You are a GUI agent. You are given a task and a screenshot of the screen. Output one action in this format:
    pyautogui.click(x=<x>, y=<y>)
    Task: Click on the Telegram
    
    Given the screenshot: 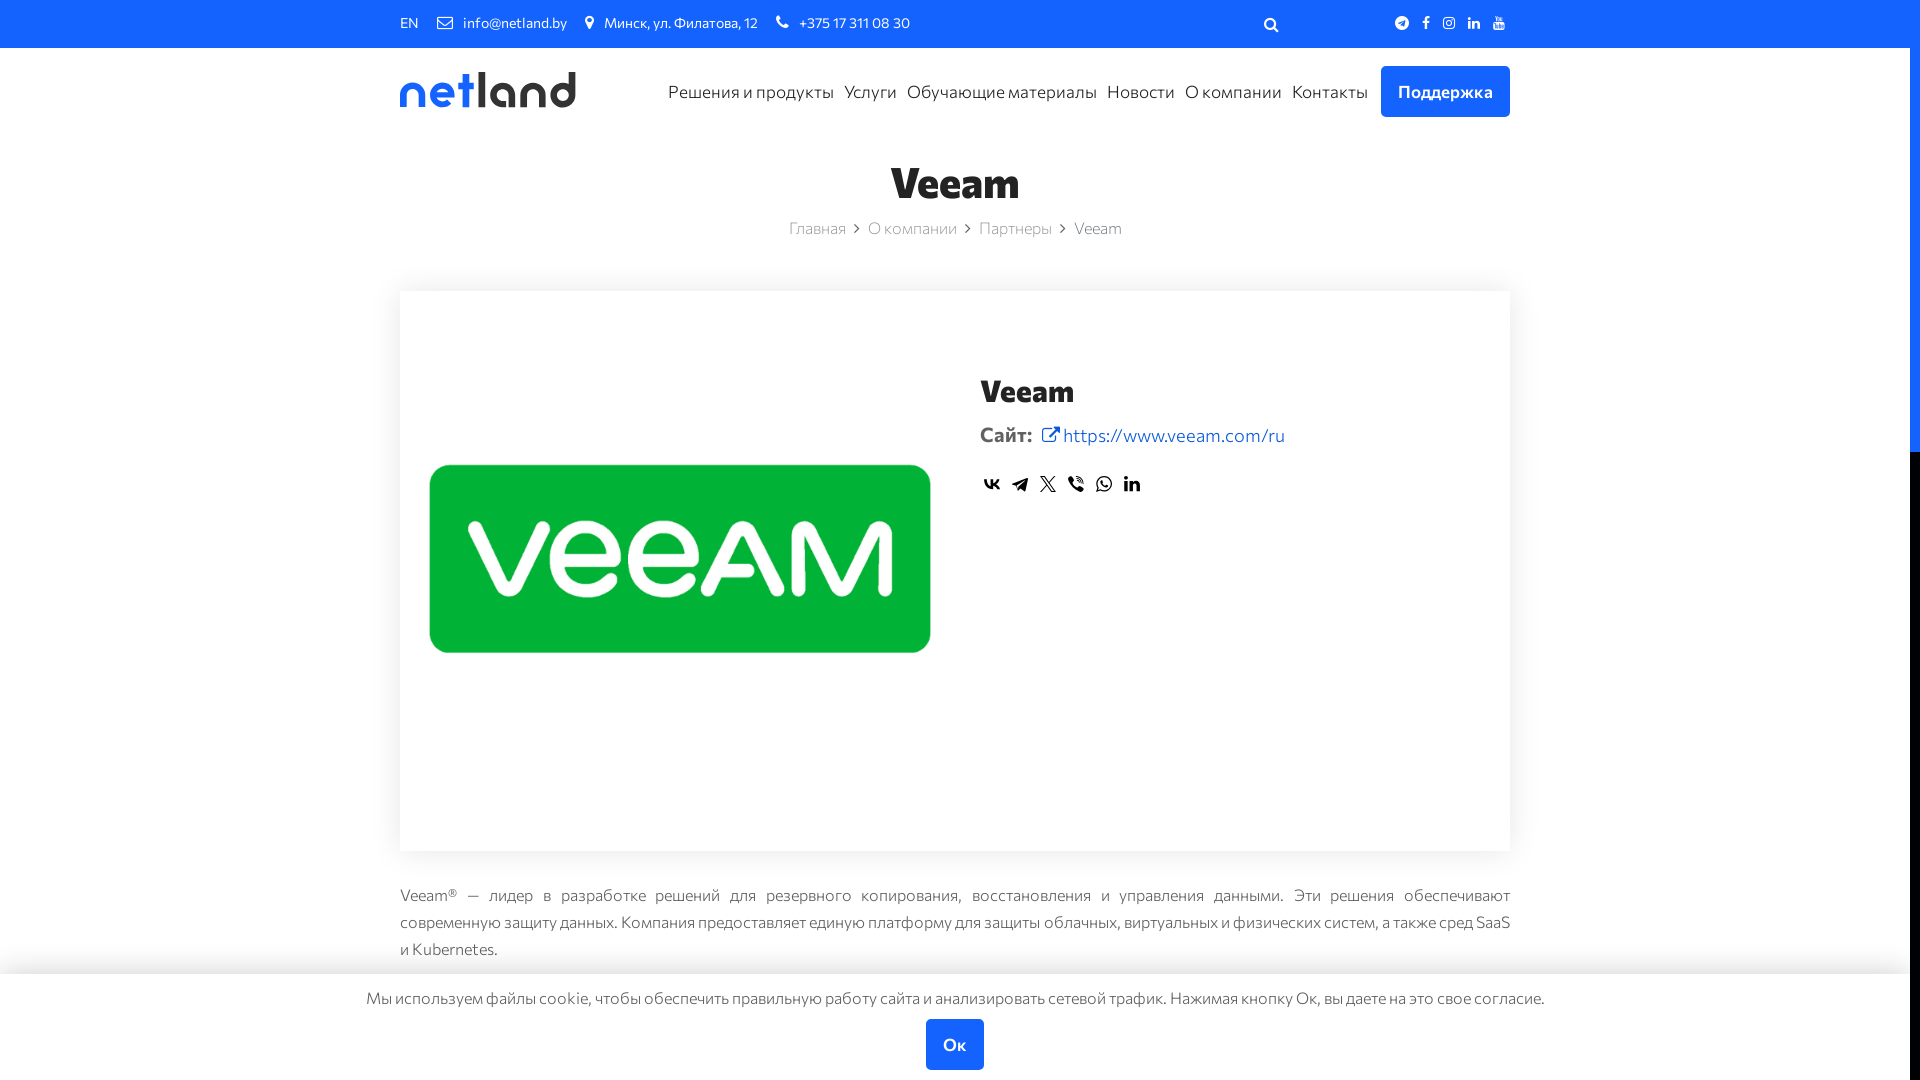 What is the action you would take?
    pyautogui.click(x=1020, y=484)
    